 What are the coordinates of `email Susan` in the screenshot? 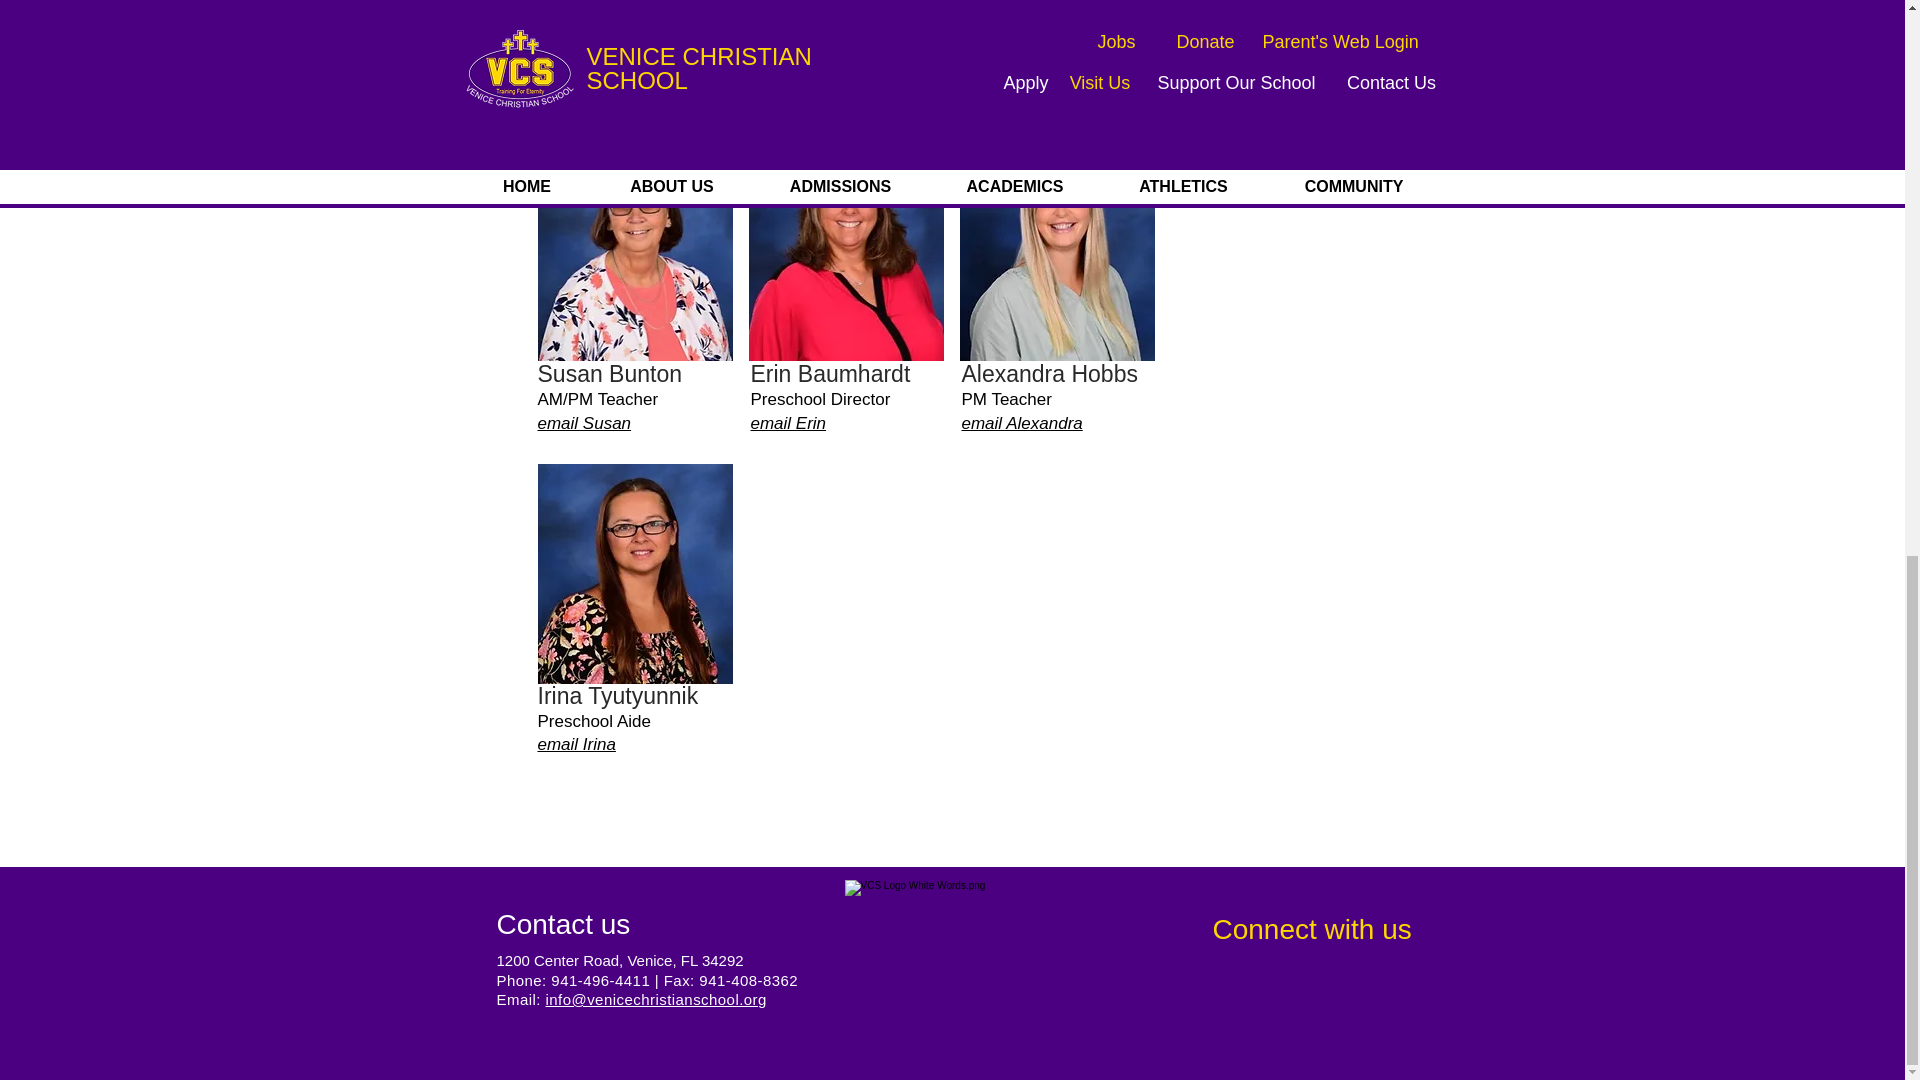 It's located at (584, 423).